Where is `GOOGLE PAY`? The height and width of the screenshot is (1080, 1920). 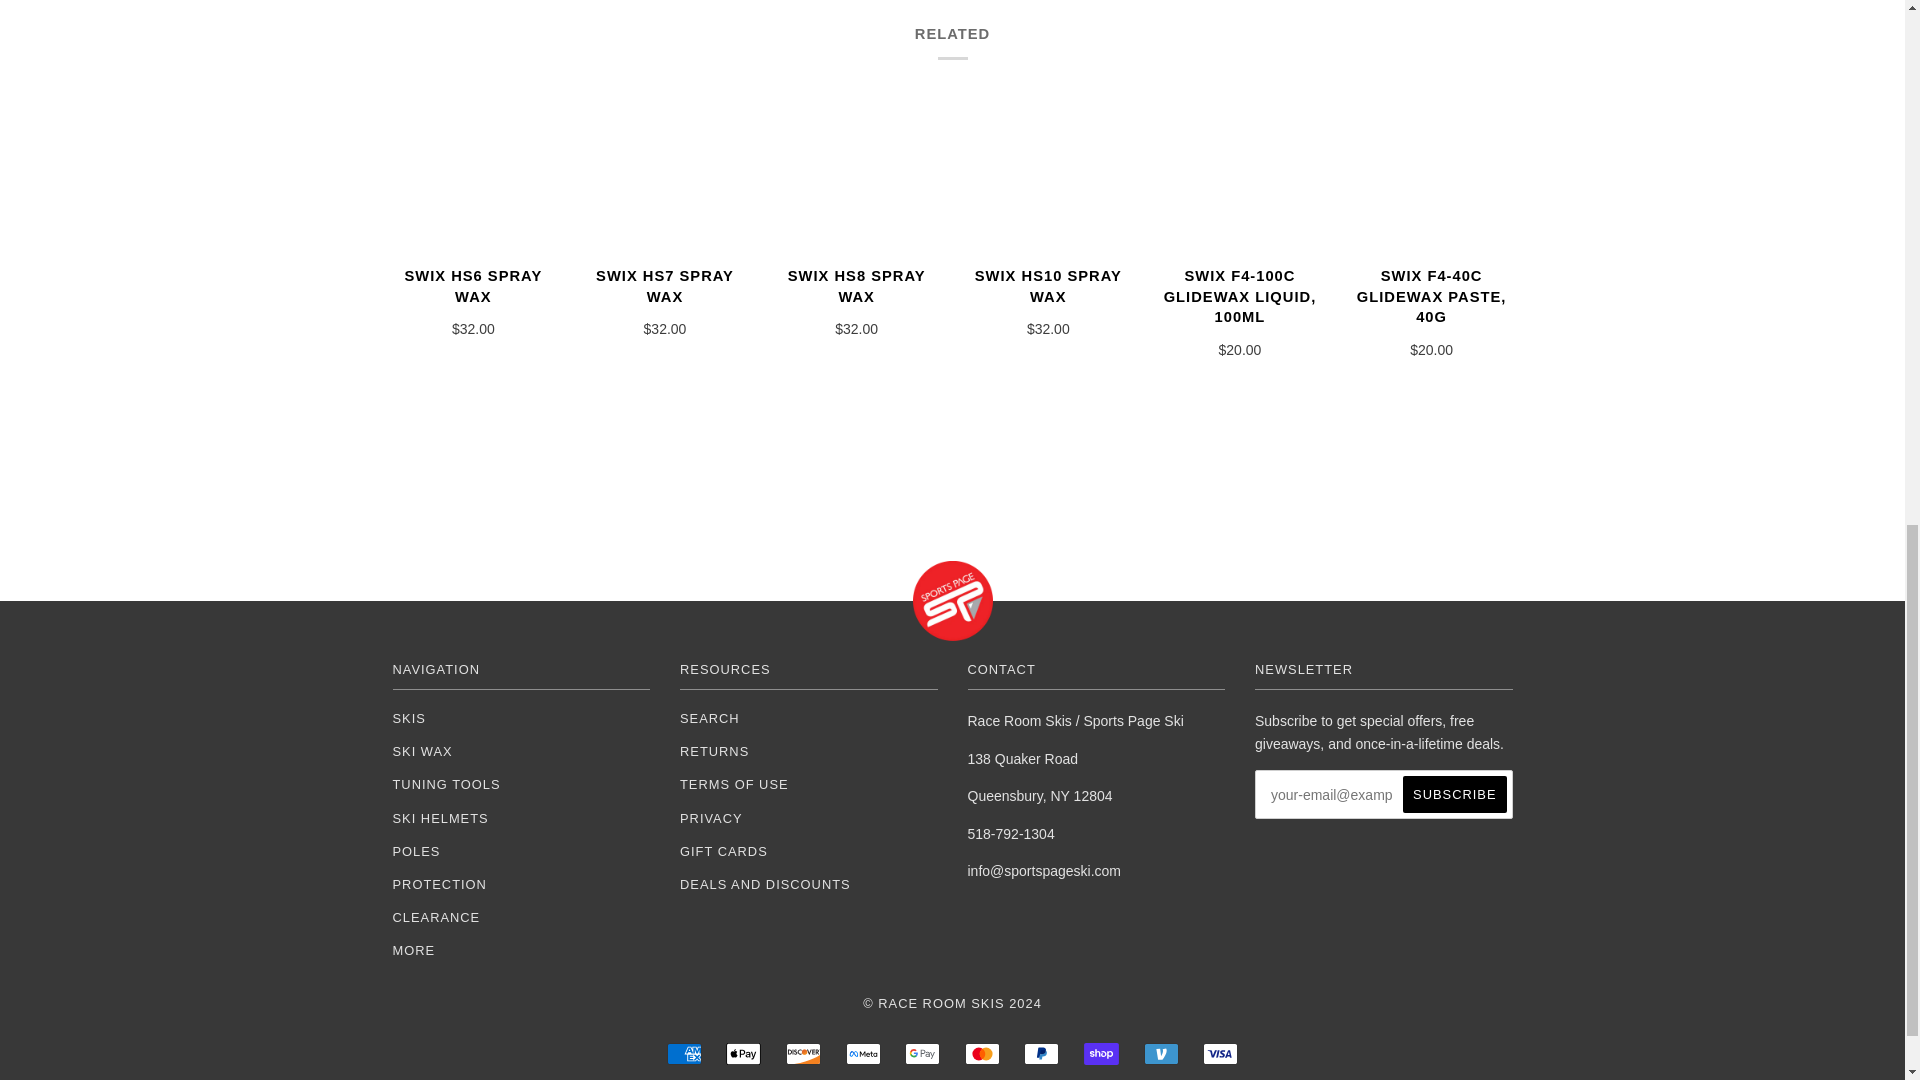 GOOGLE PAY is located at coordinates (922, 1054).